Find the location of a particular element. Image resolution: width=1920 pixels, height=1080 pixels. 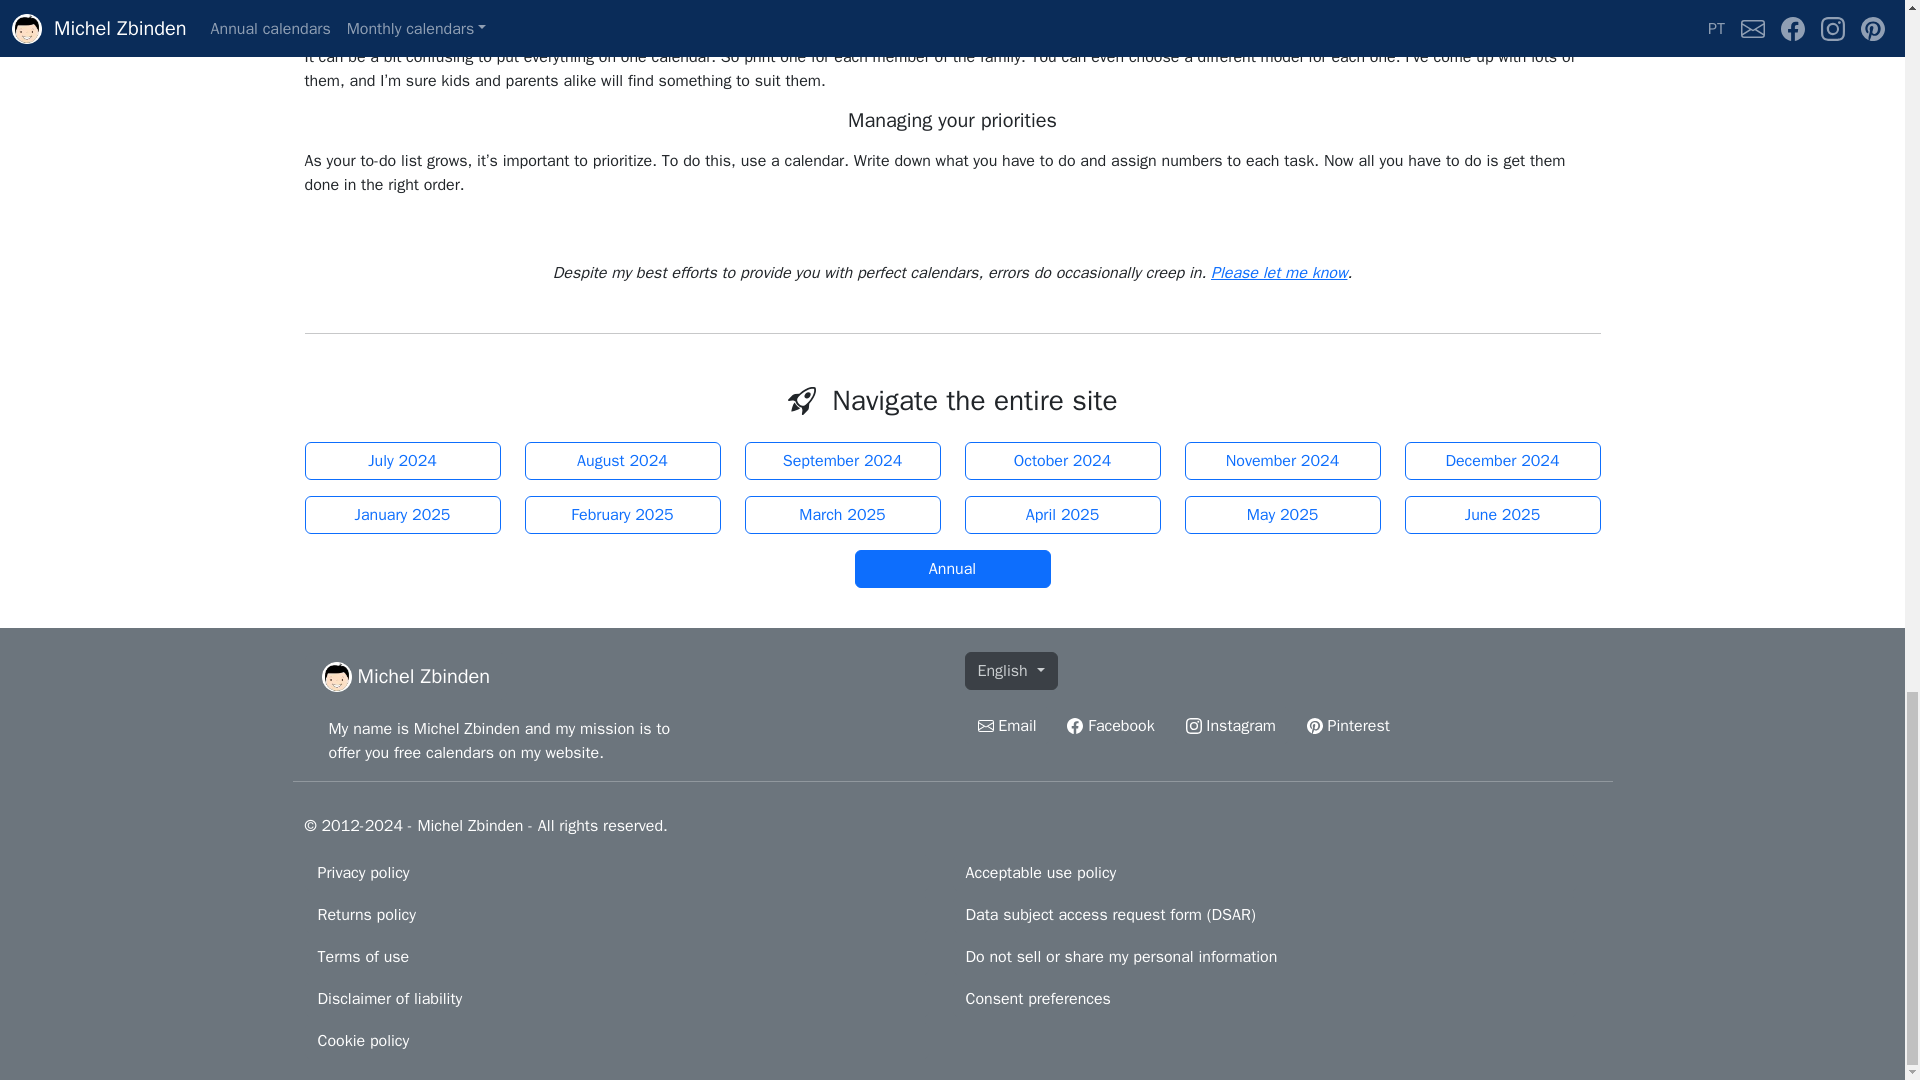

Email is located at coordinates (1006, 726).